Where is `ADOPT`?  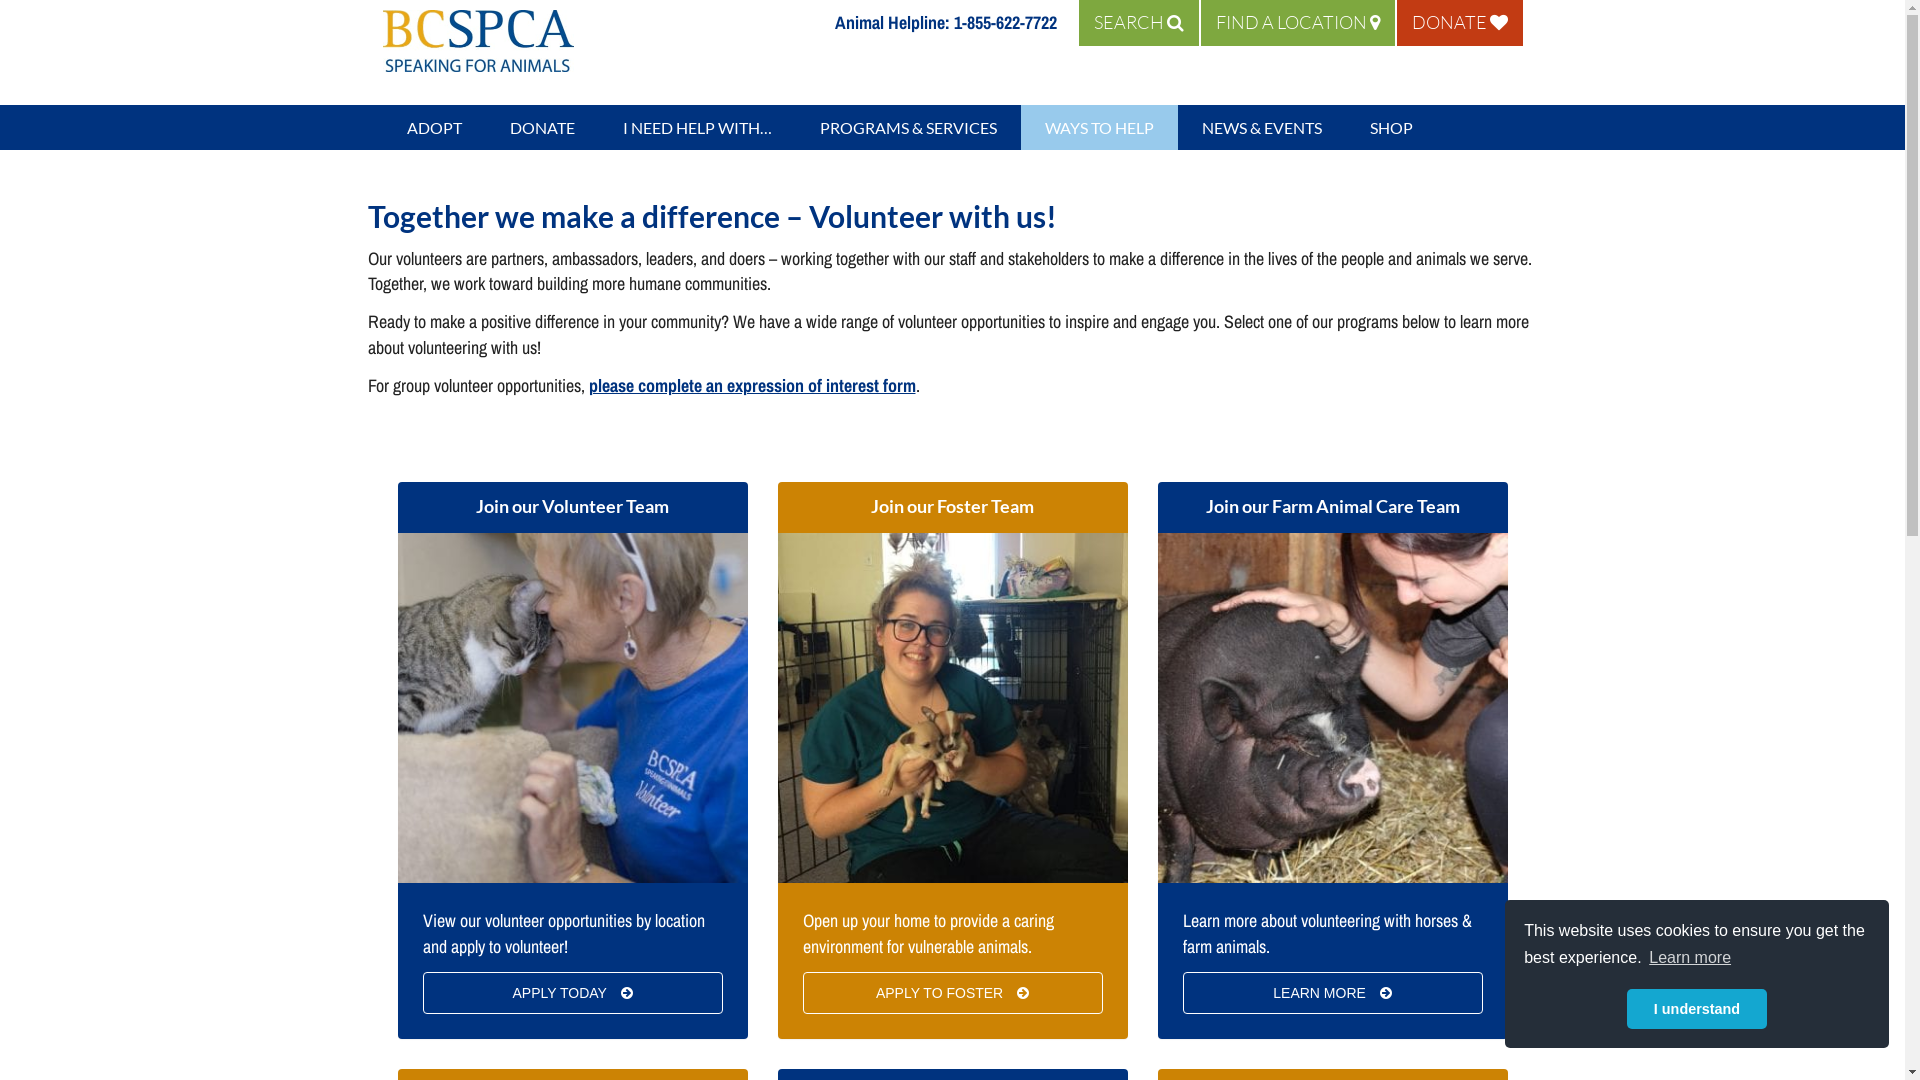 ADOPT is located at coordinates (434, 128).